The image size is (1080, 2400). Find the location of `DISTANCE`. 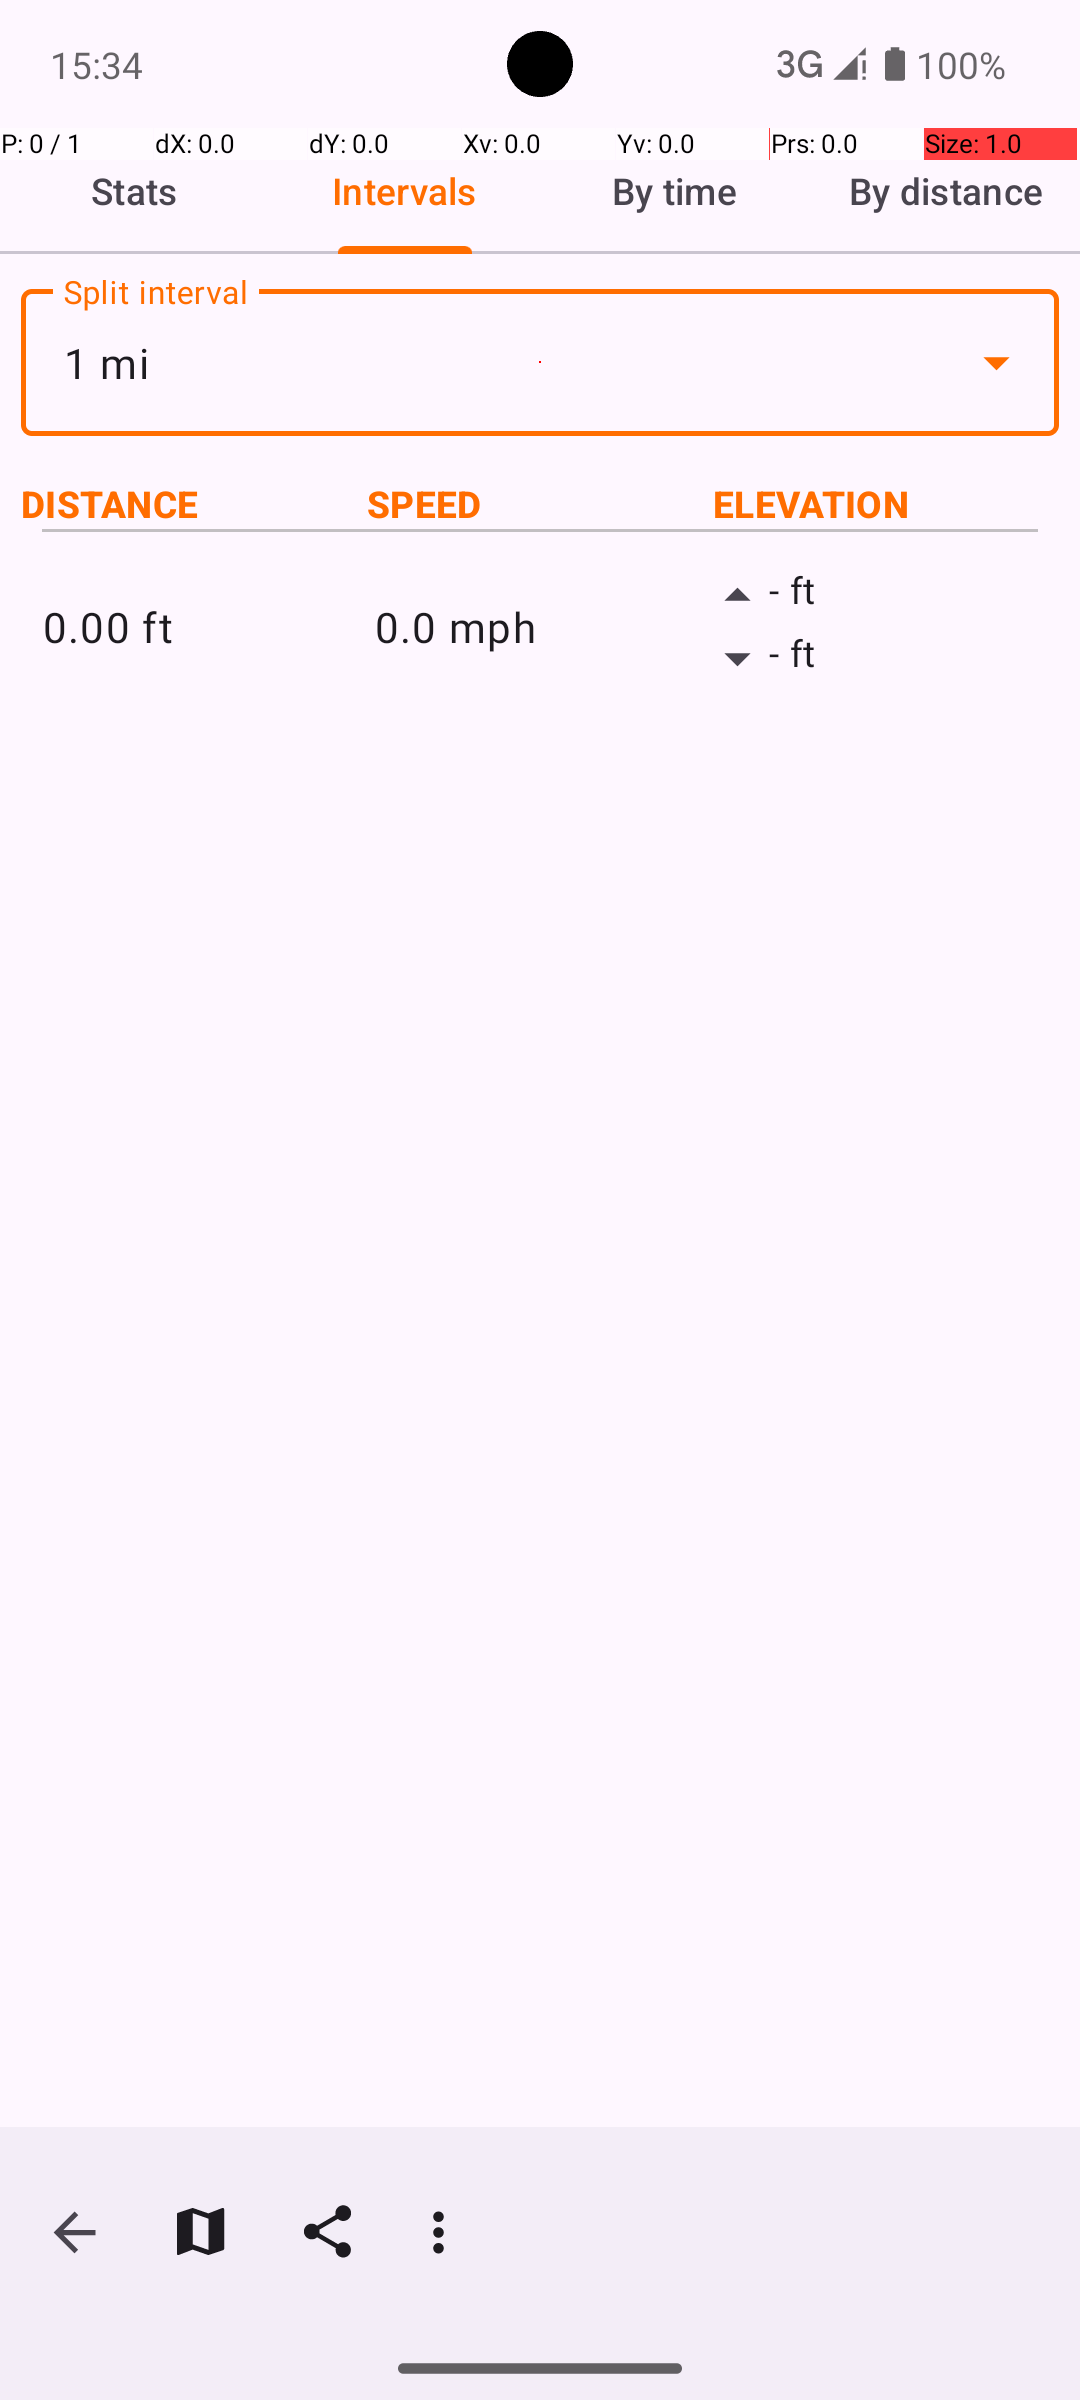

DISTANCE is located at coordinates (194, 504).